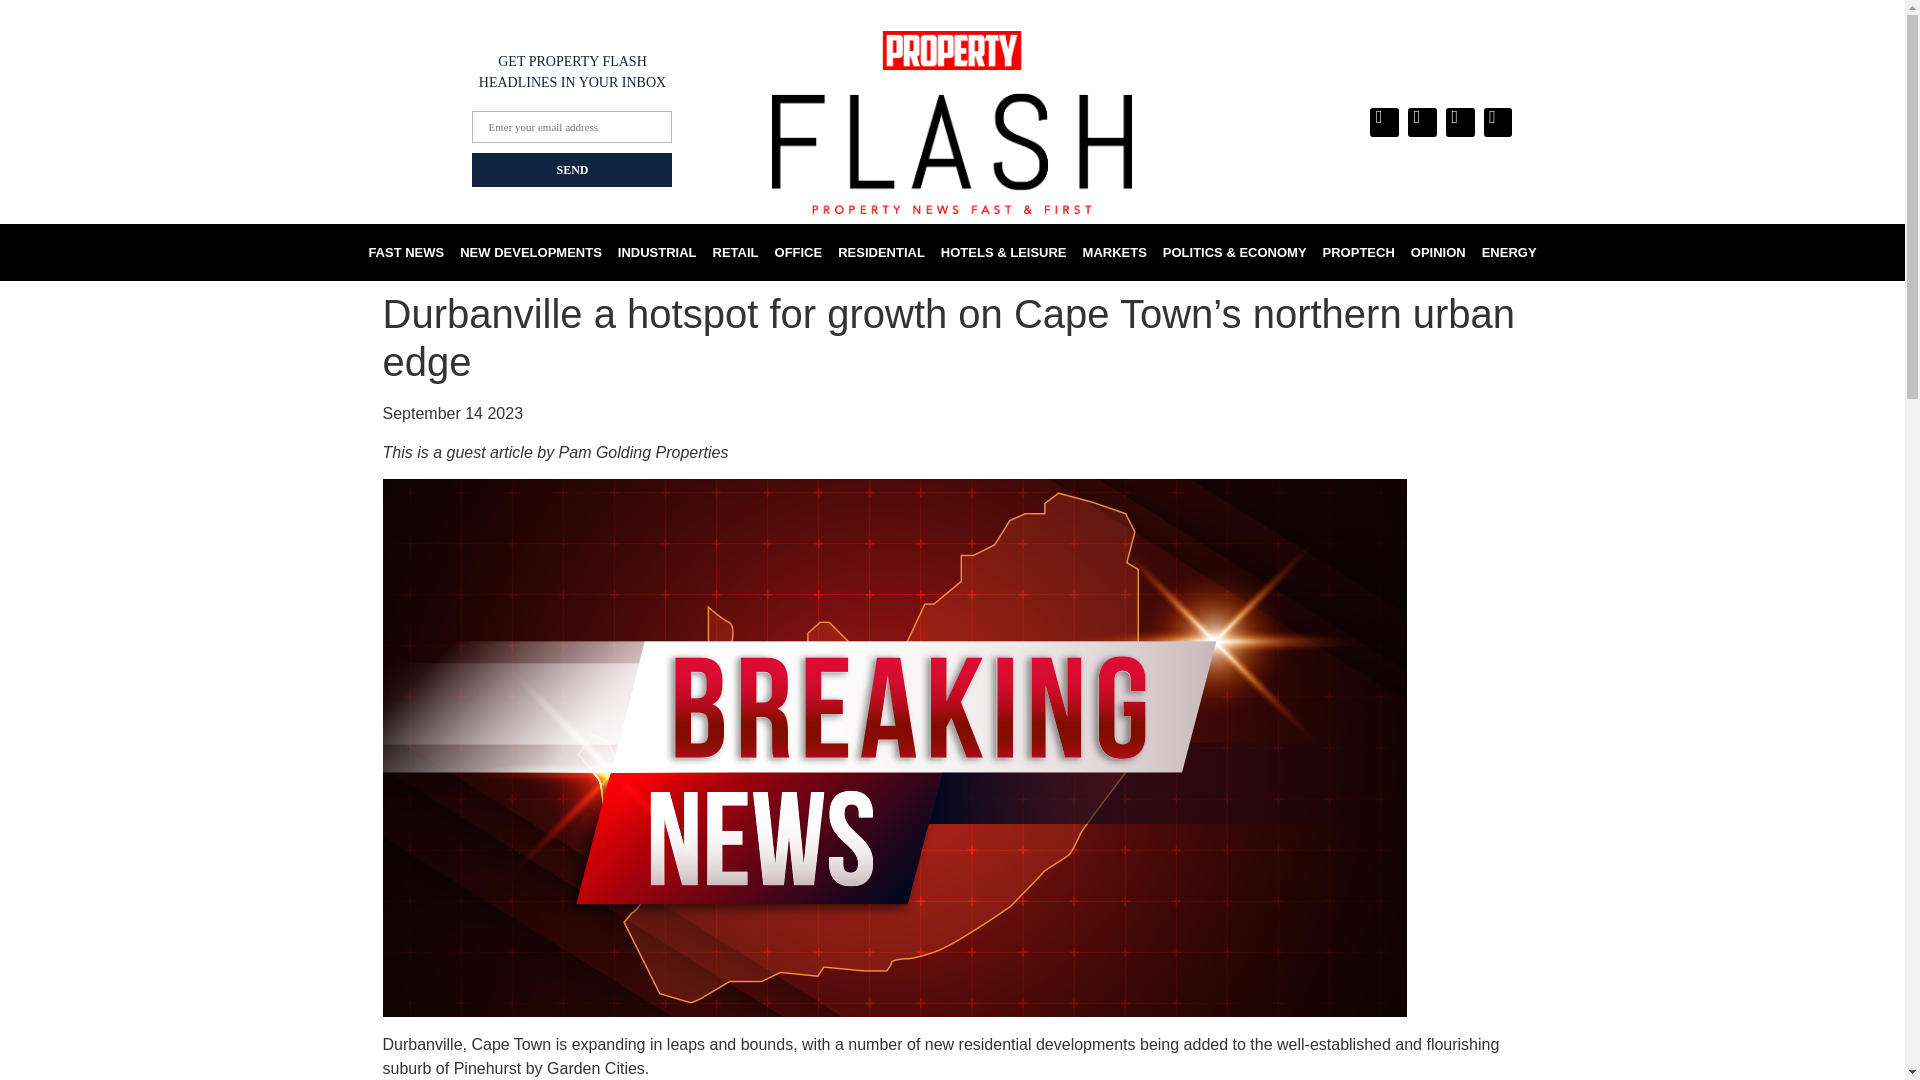 Image resolution: width=1920 pixels, height=1080 pixels. What do you see at coordinates (657, 252) in the screenshot?
I see `INDUSTRIAL` at bounding box center [657, 252].